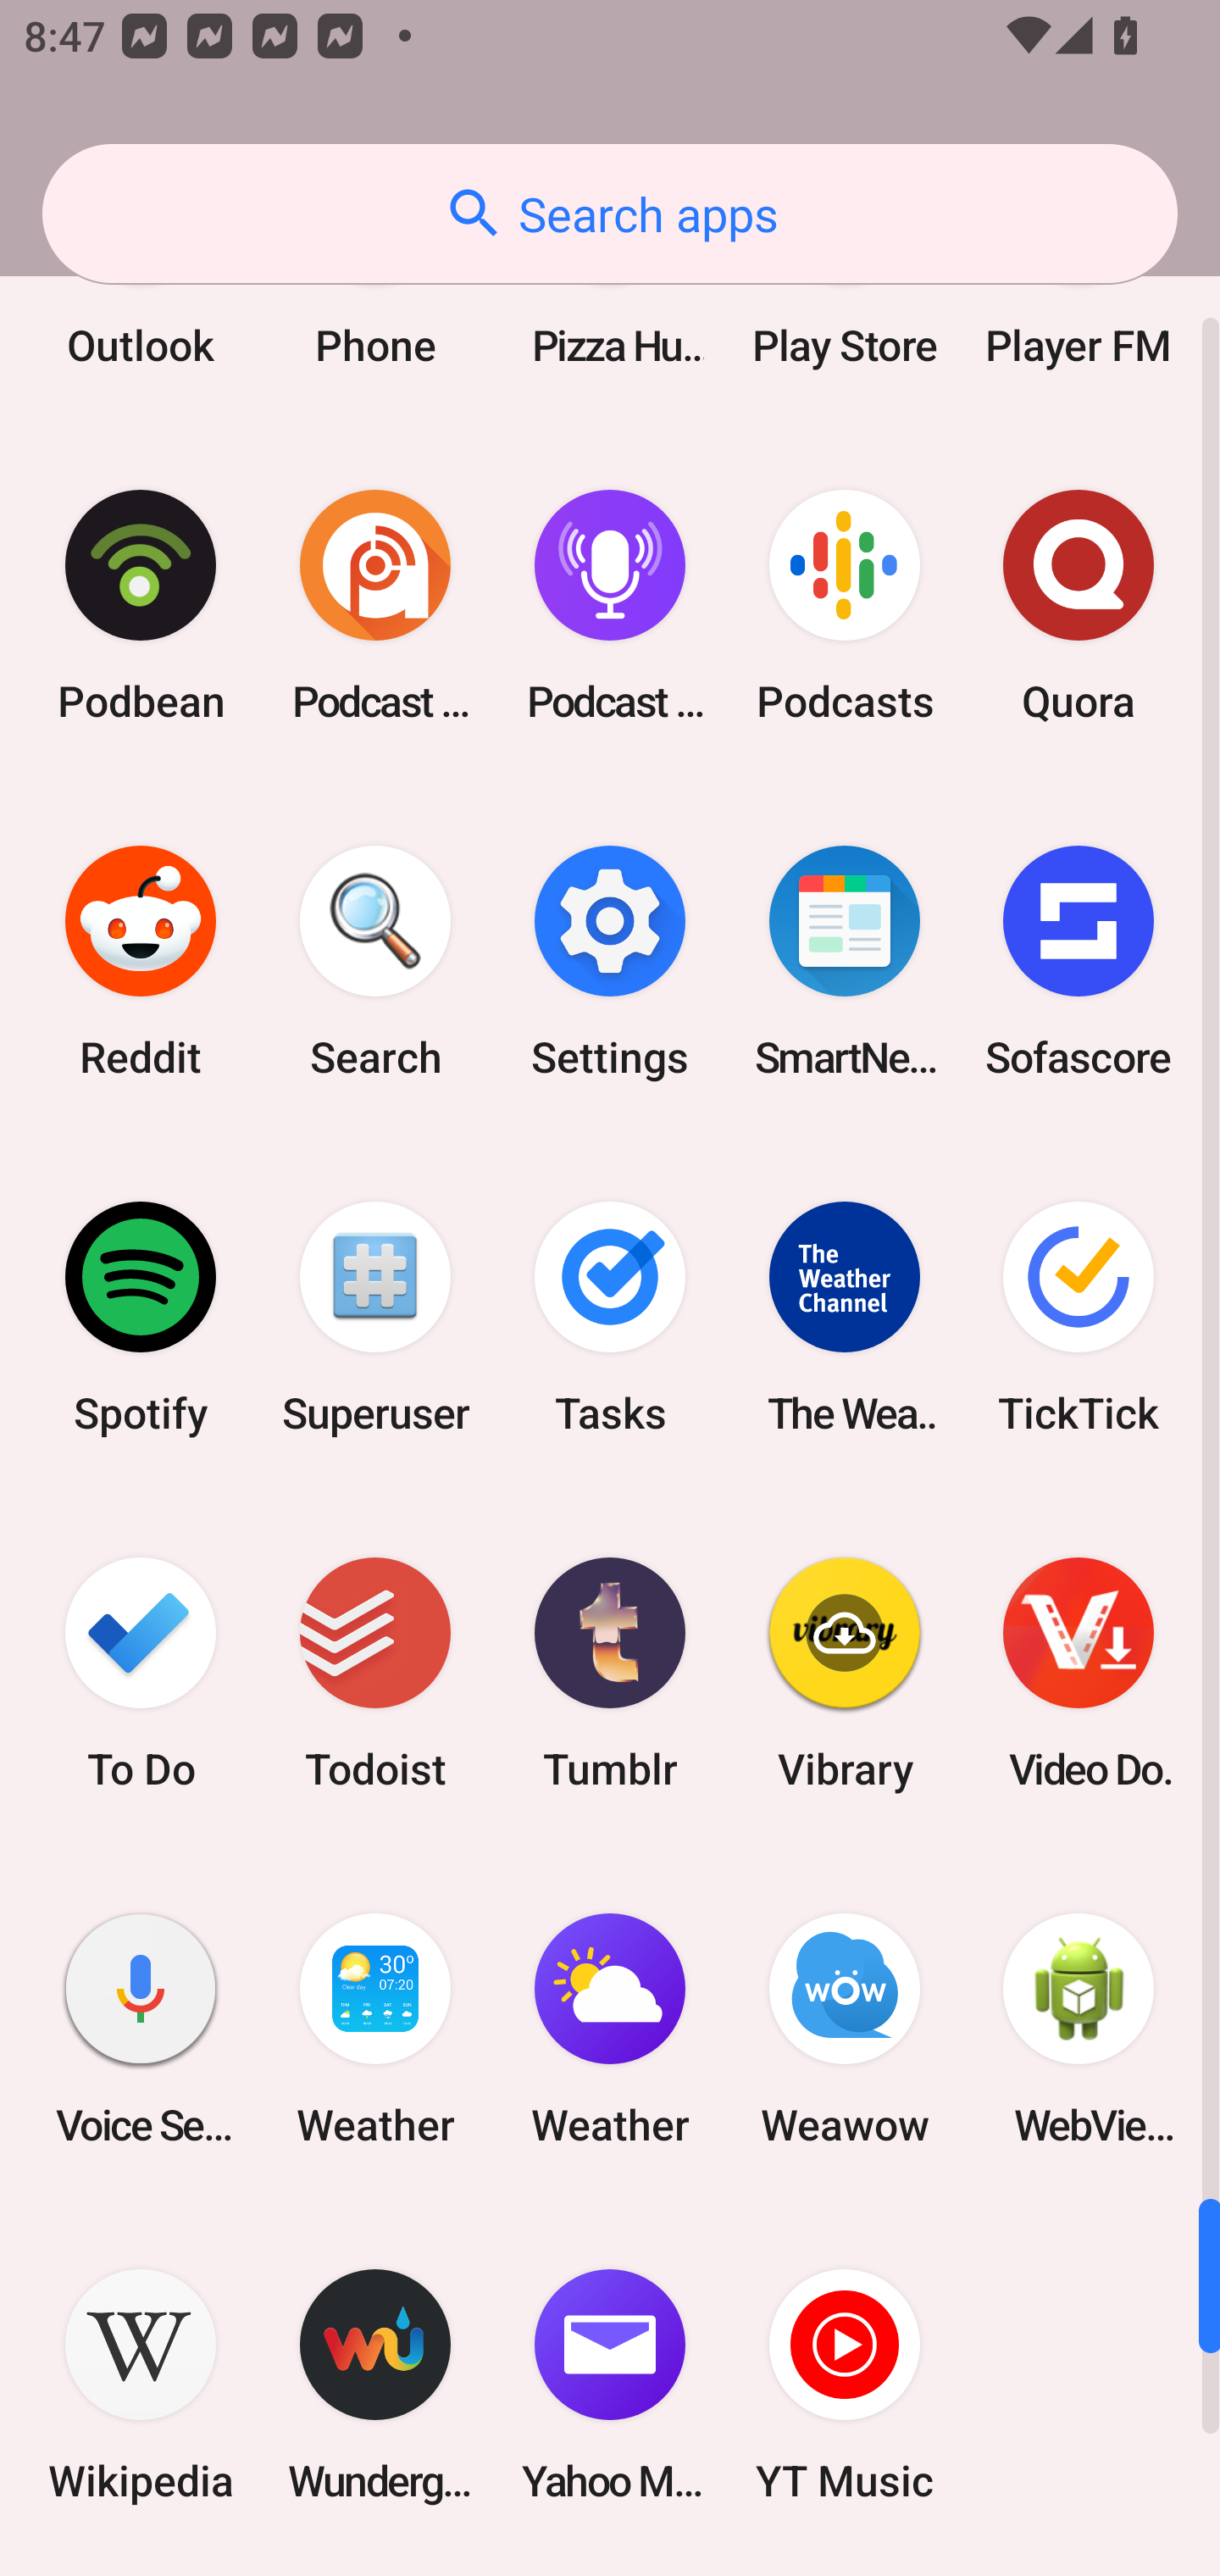 This screenshot has width=1220, height=2576. I want to click on To Do, so click(141, 1674).